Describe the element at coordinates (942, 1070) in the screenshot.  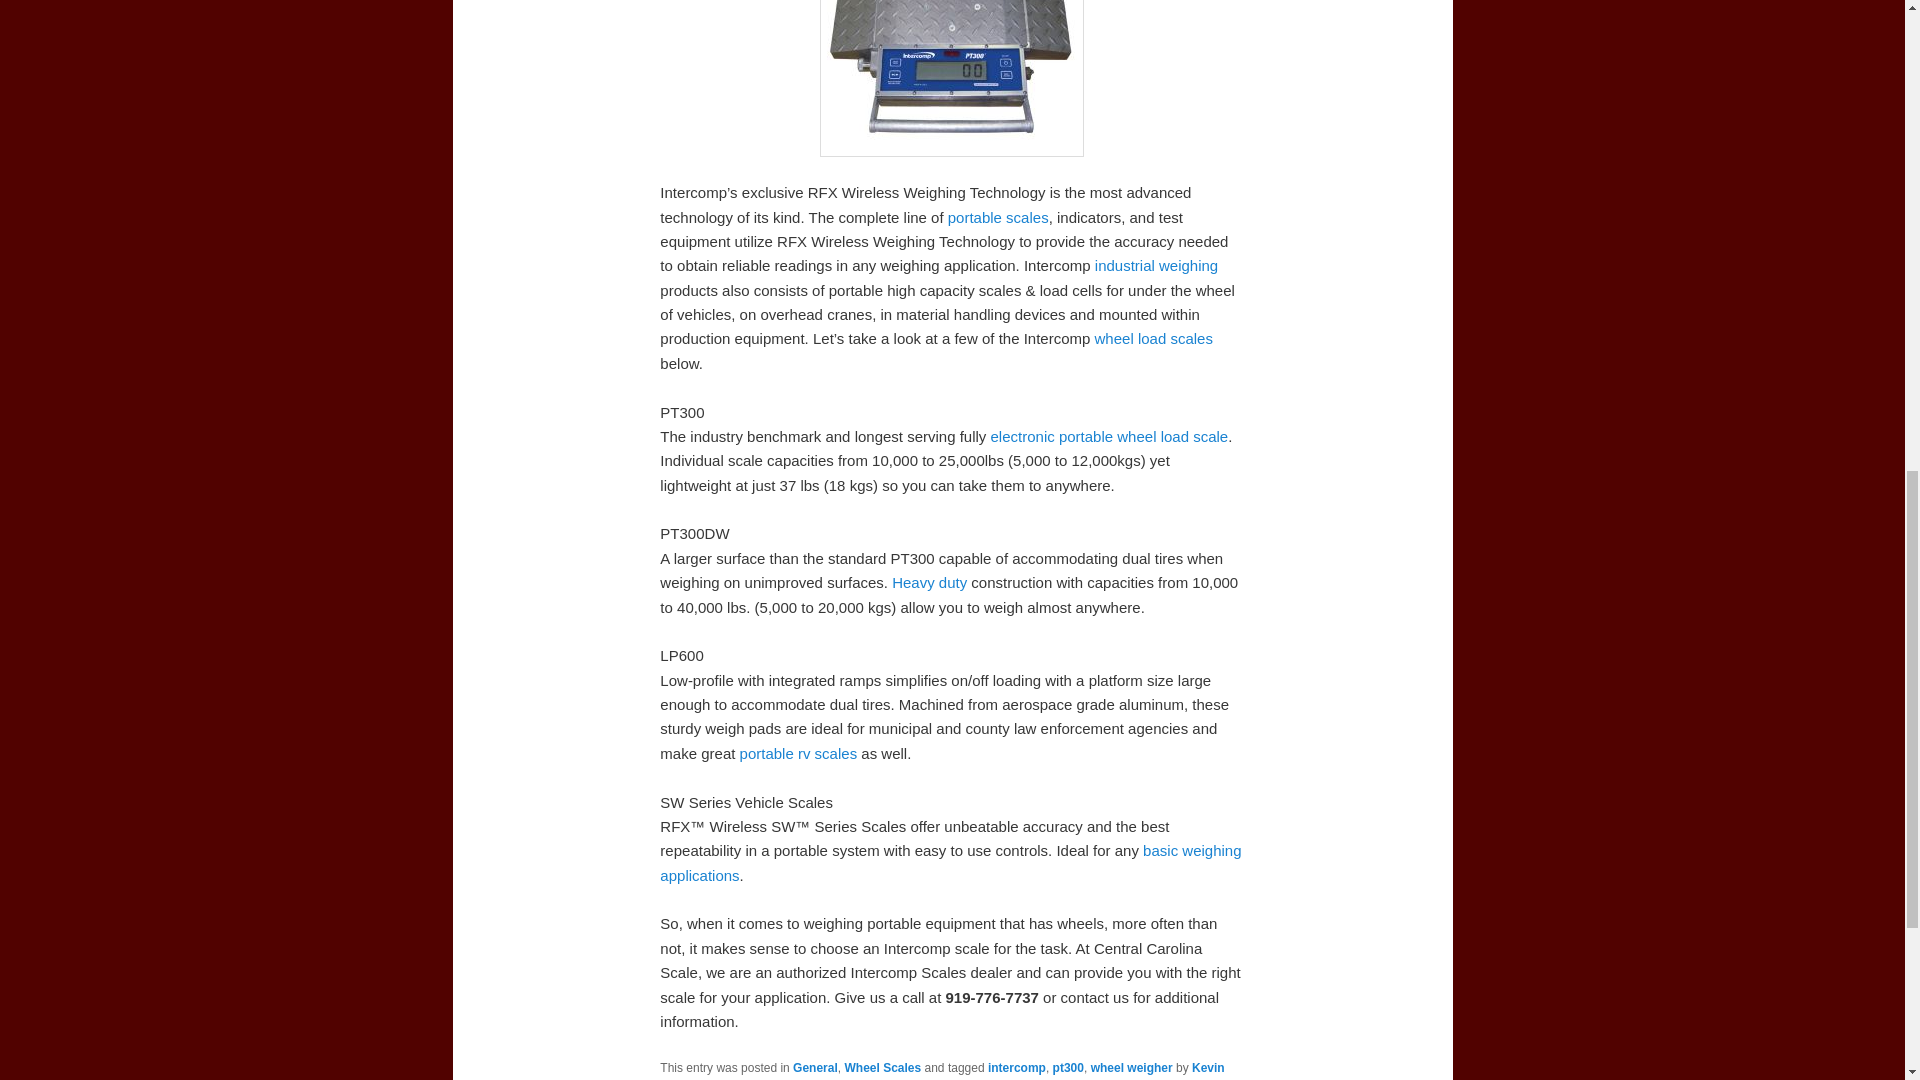
I see `Kevin Lamberth` at that location.